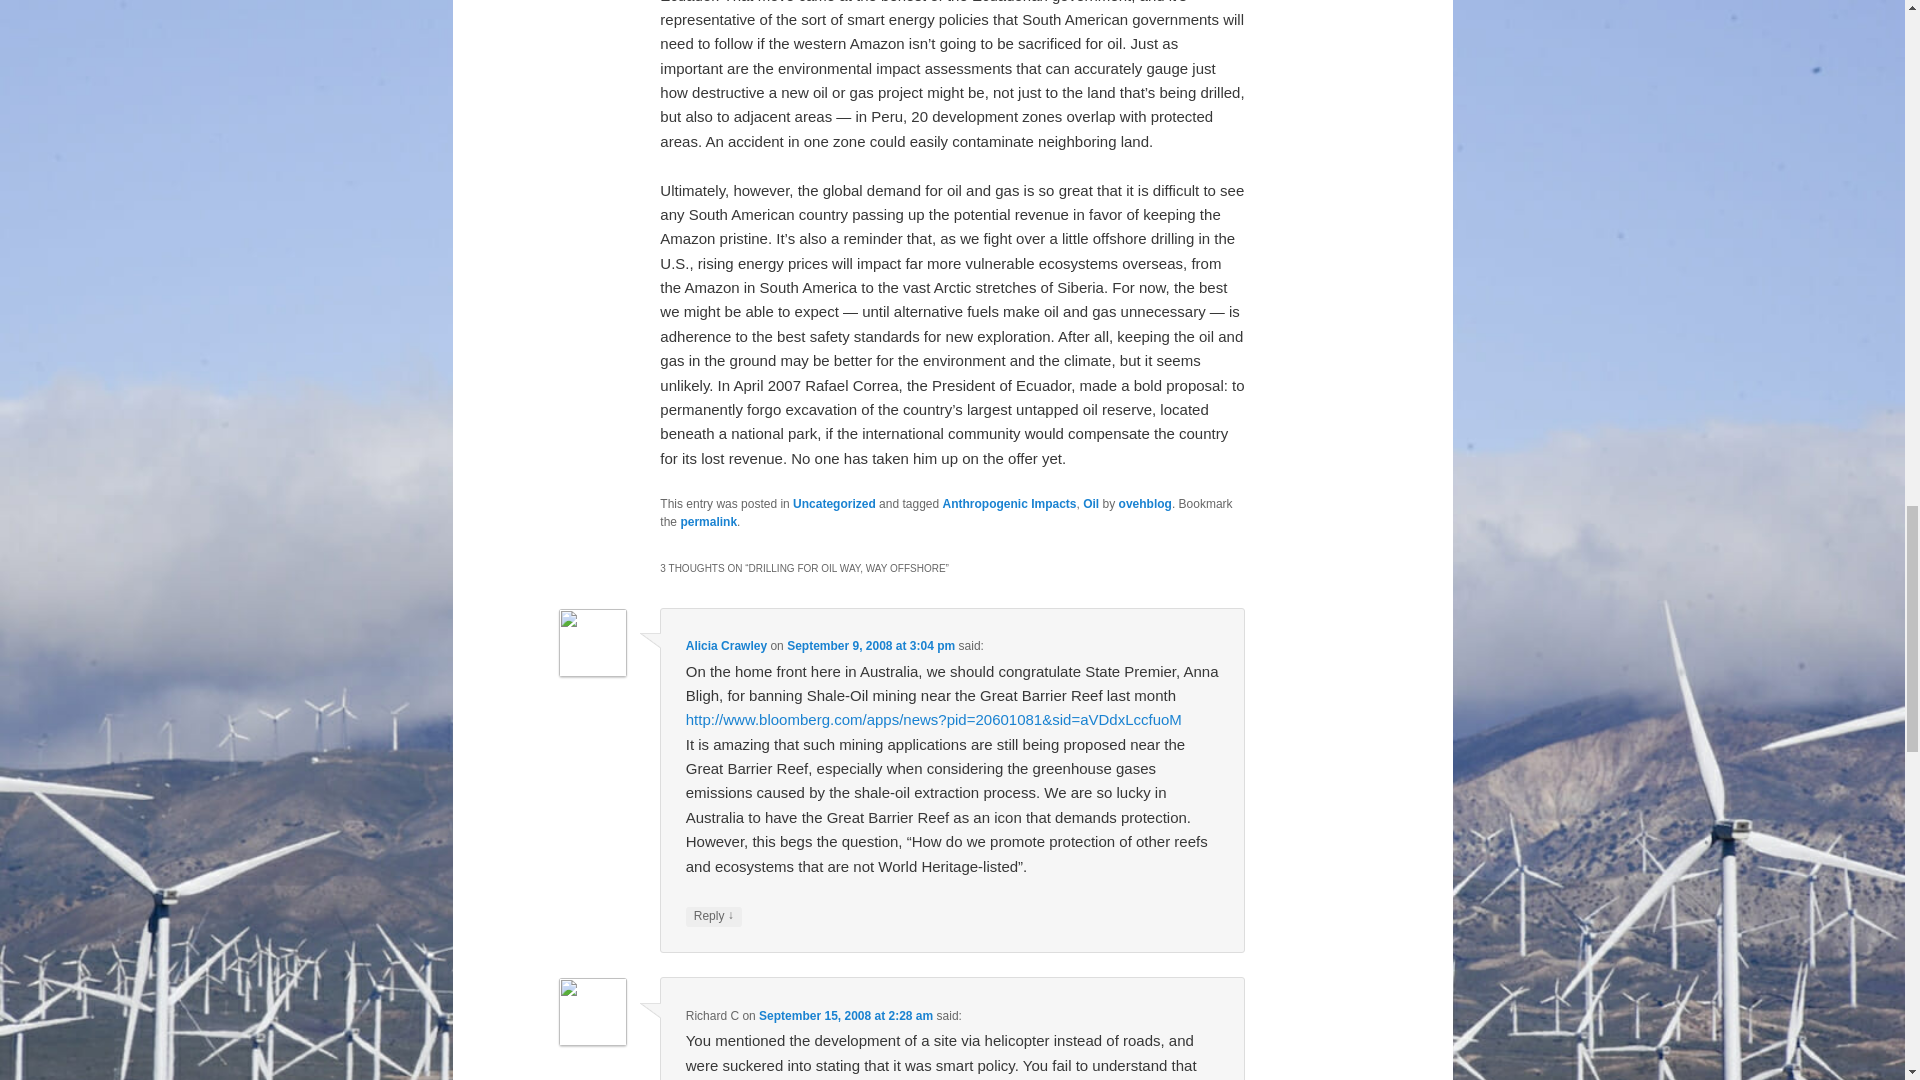 Image resolution: width=1920 pixels, height=1080 pixels. Describe the element at coordinates (726, 646) in the screenshot. I see `Alicia Crawley` at that location.